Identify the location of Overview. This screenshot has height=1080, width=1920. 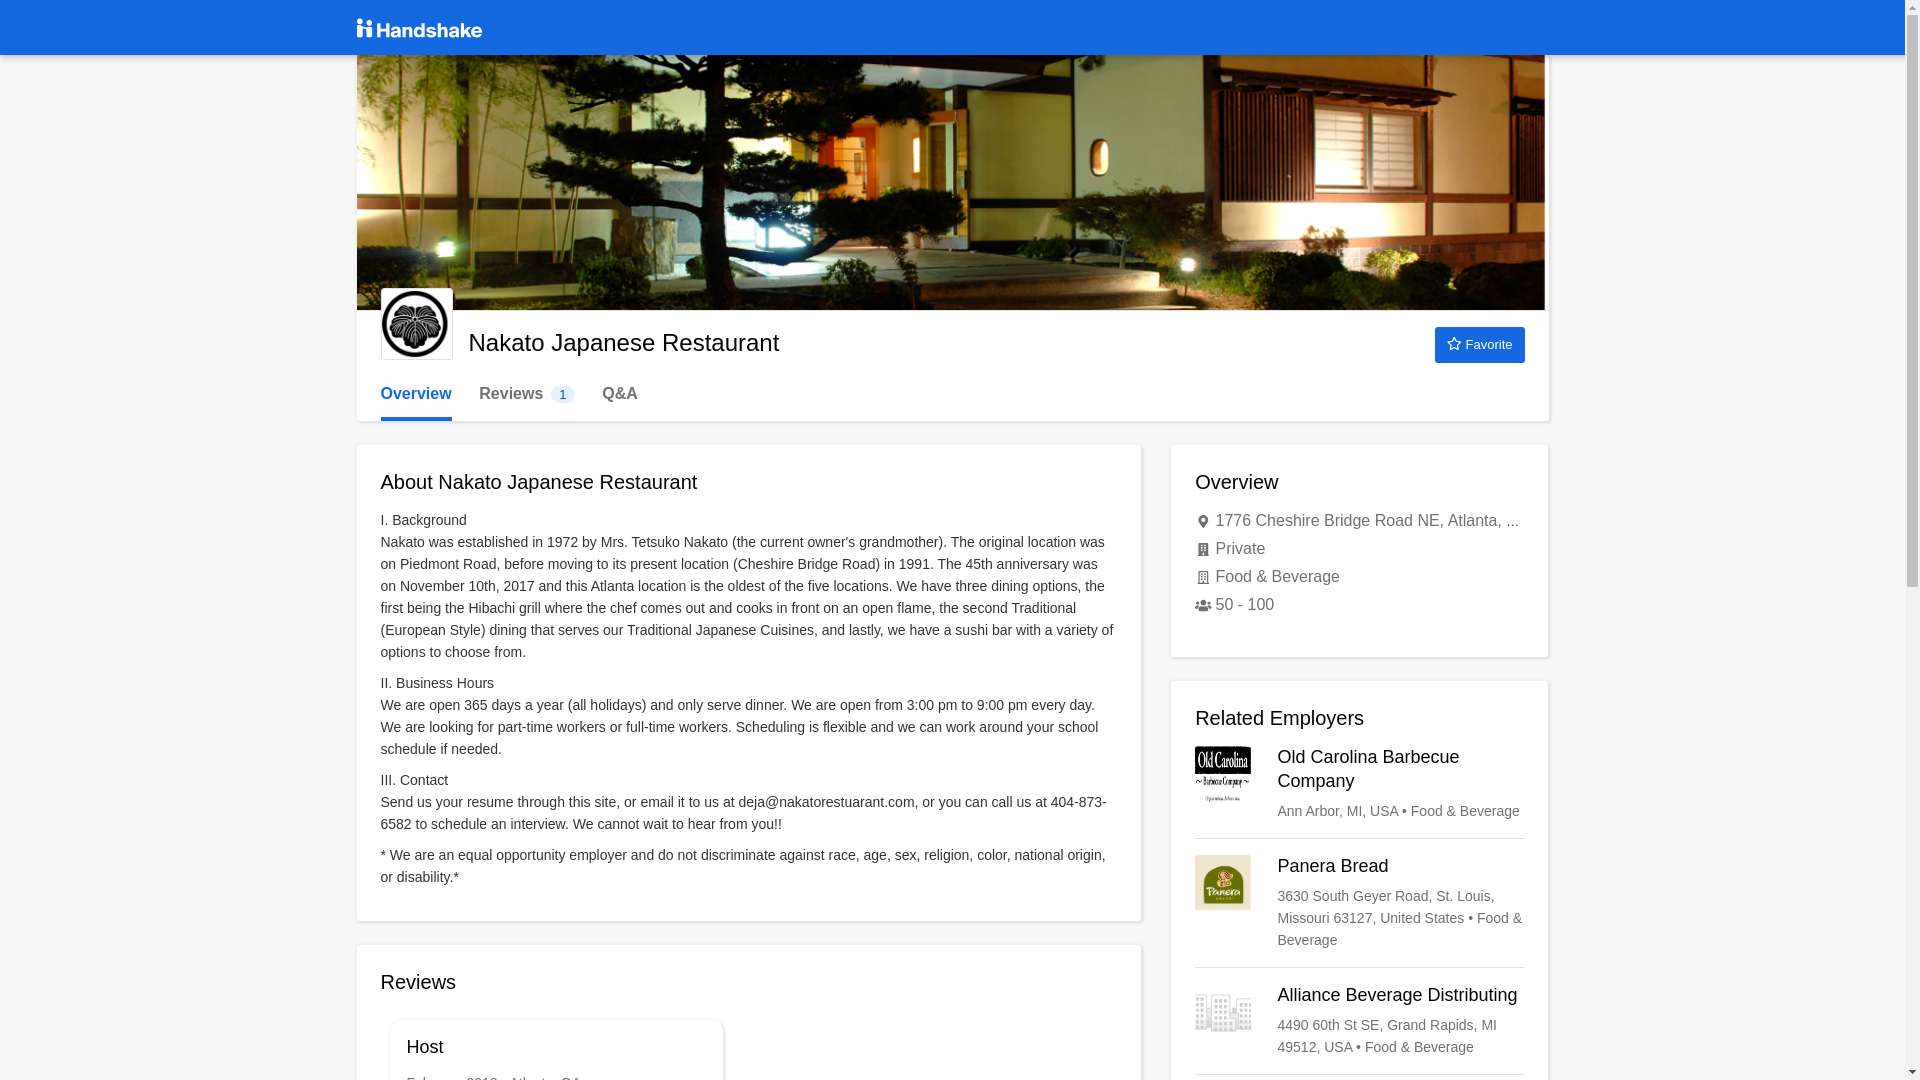
(416, 394).